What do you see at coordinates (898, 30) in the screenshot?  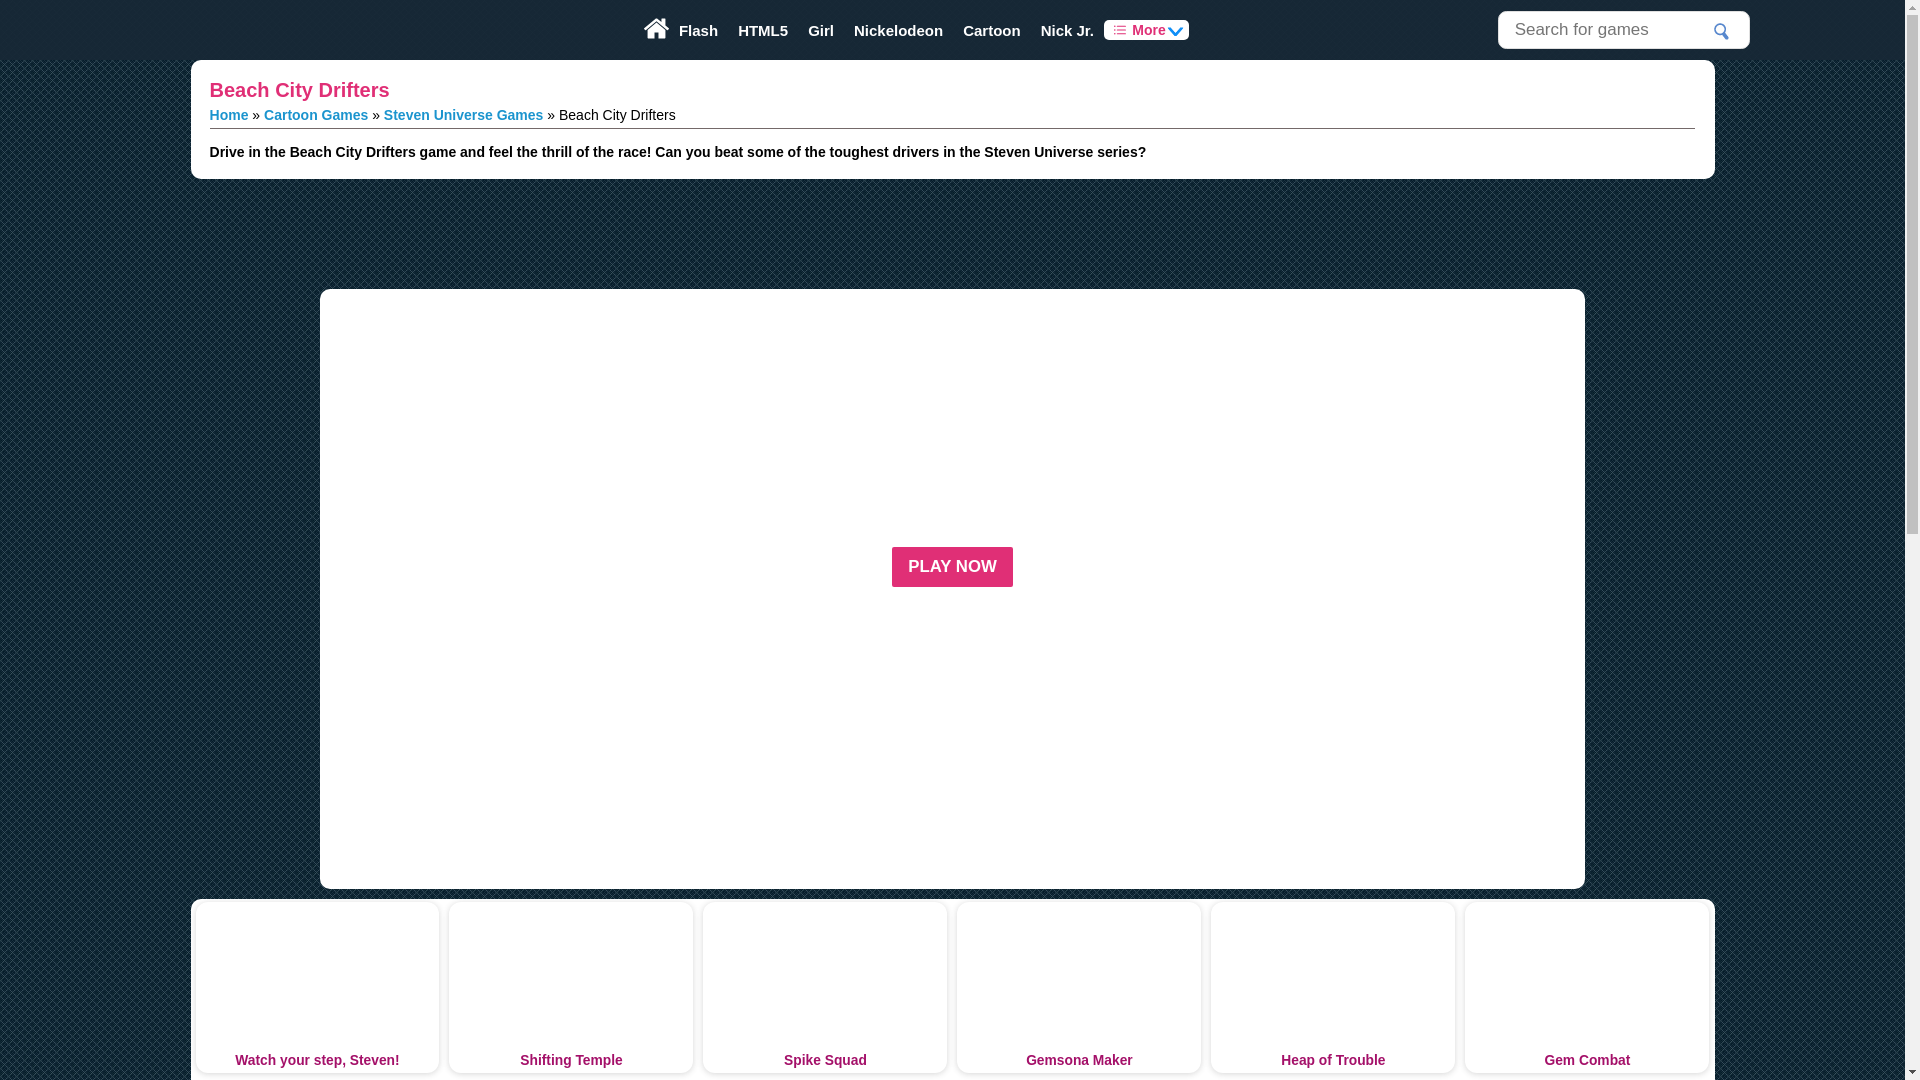 I see `Nickelodeon Games` at bounding box center [898, 30].